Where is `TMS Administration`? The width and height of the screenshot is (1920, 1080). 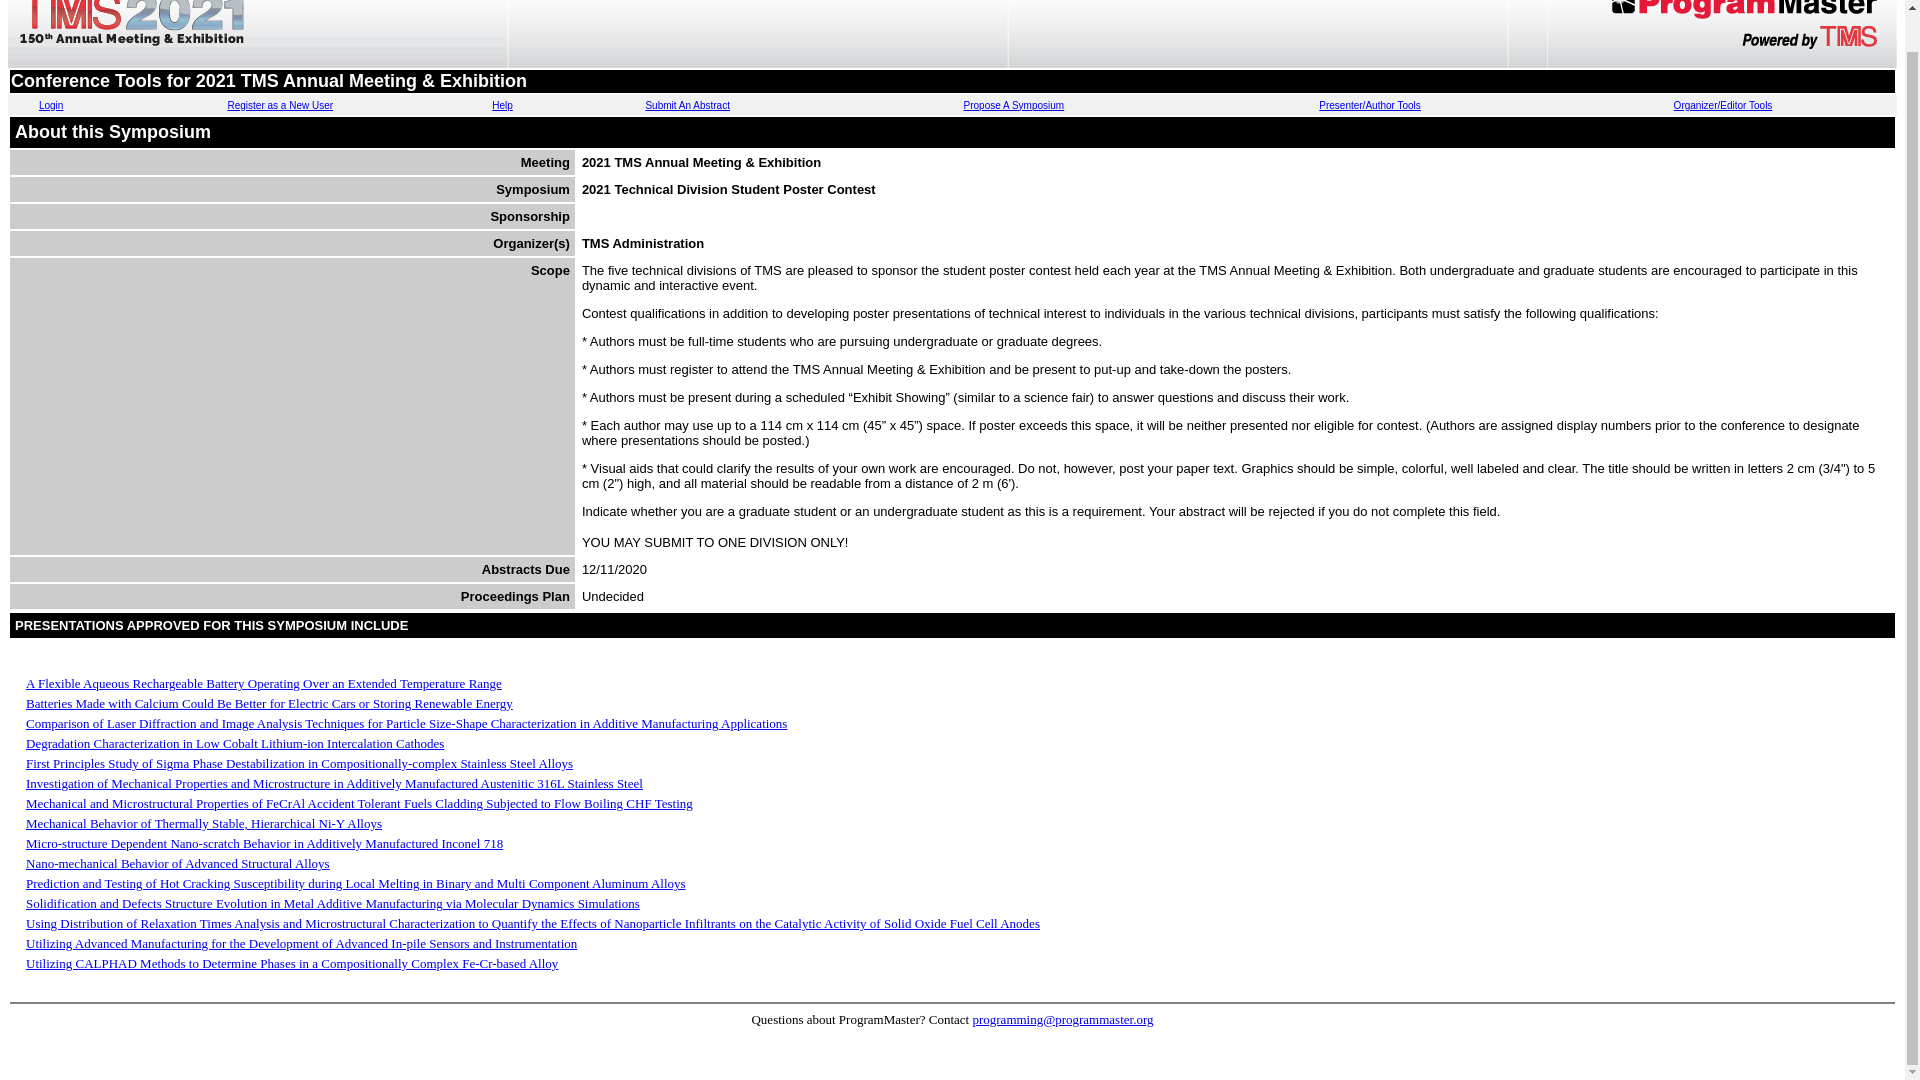
TMS Administration is located at coordinates (642, 243).